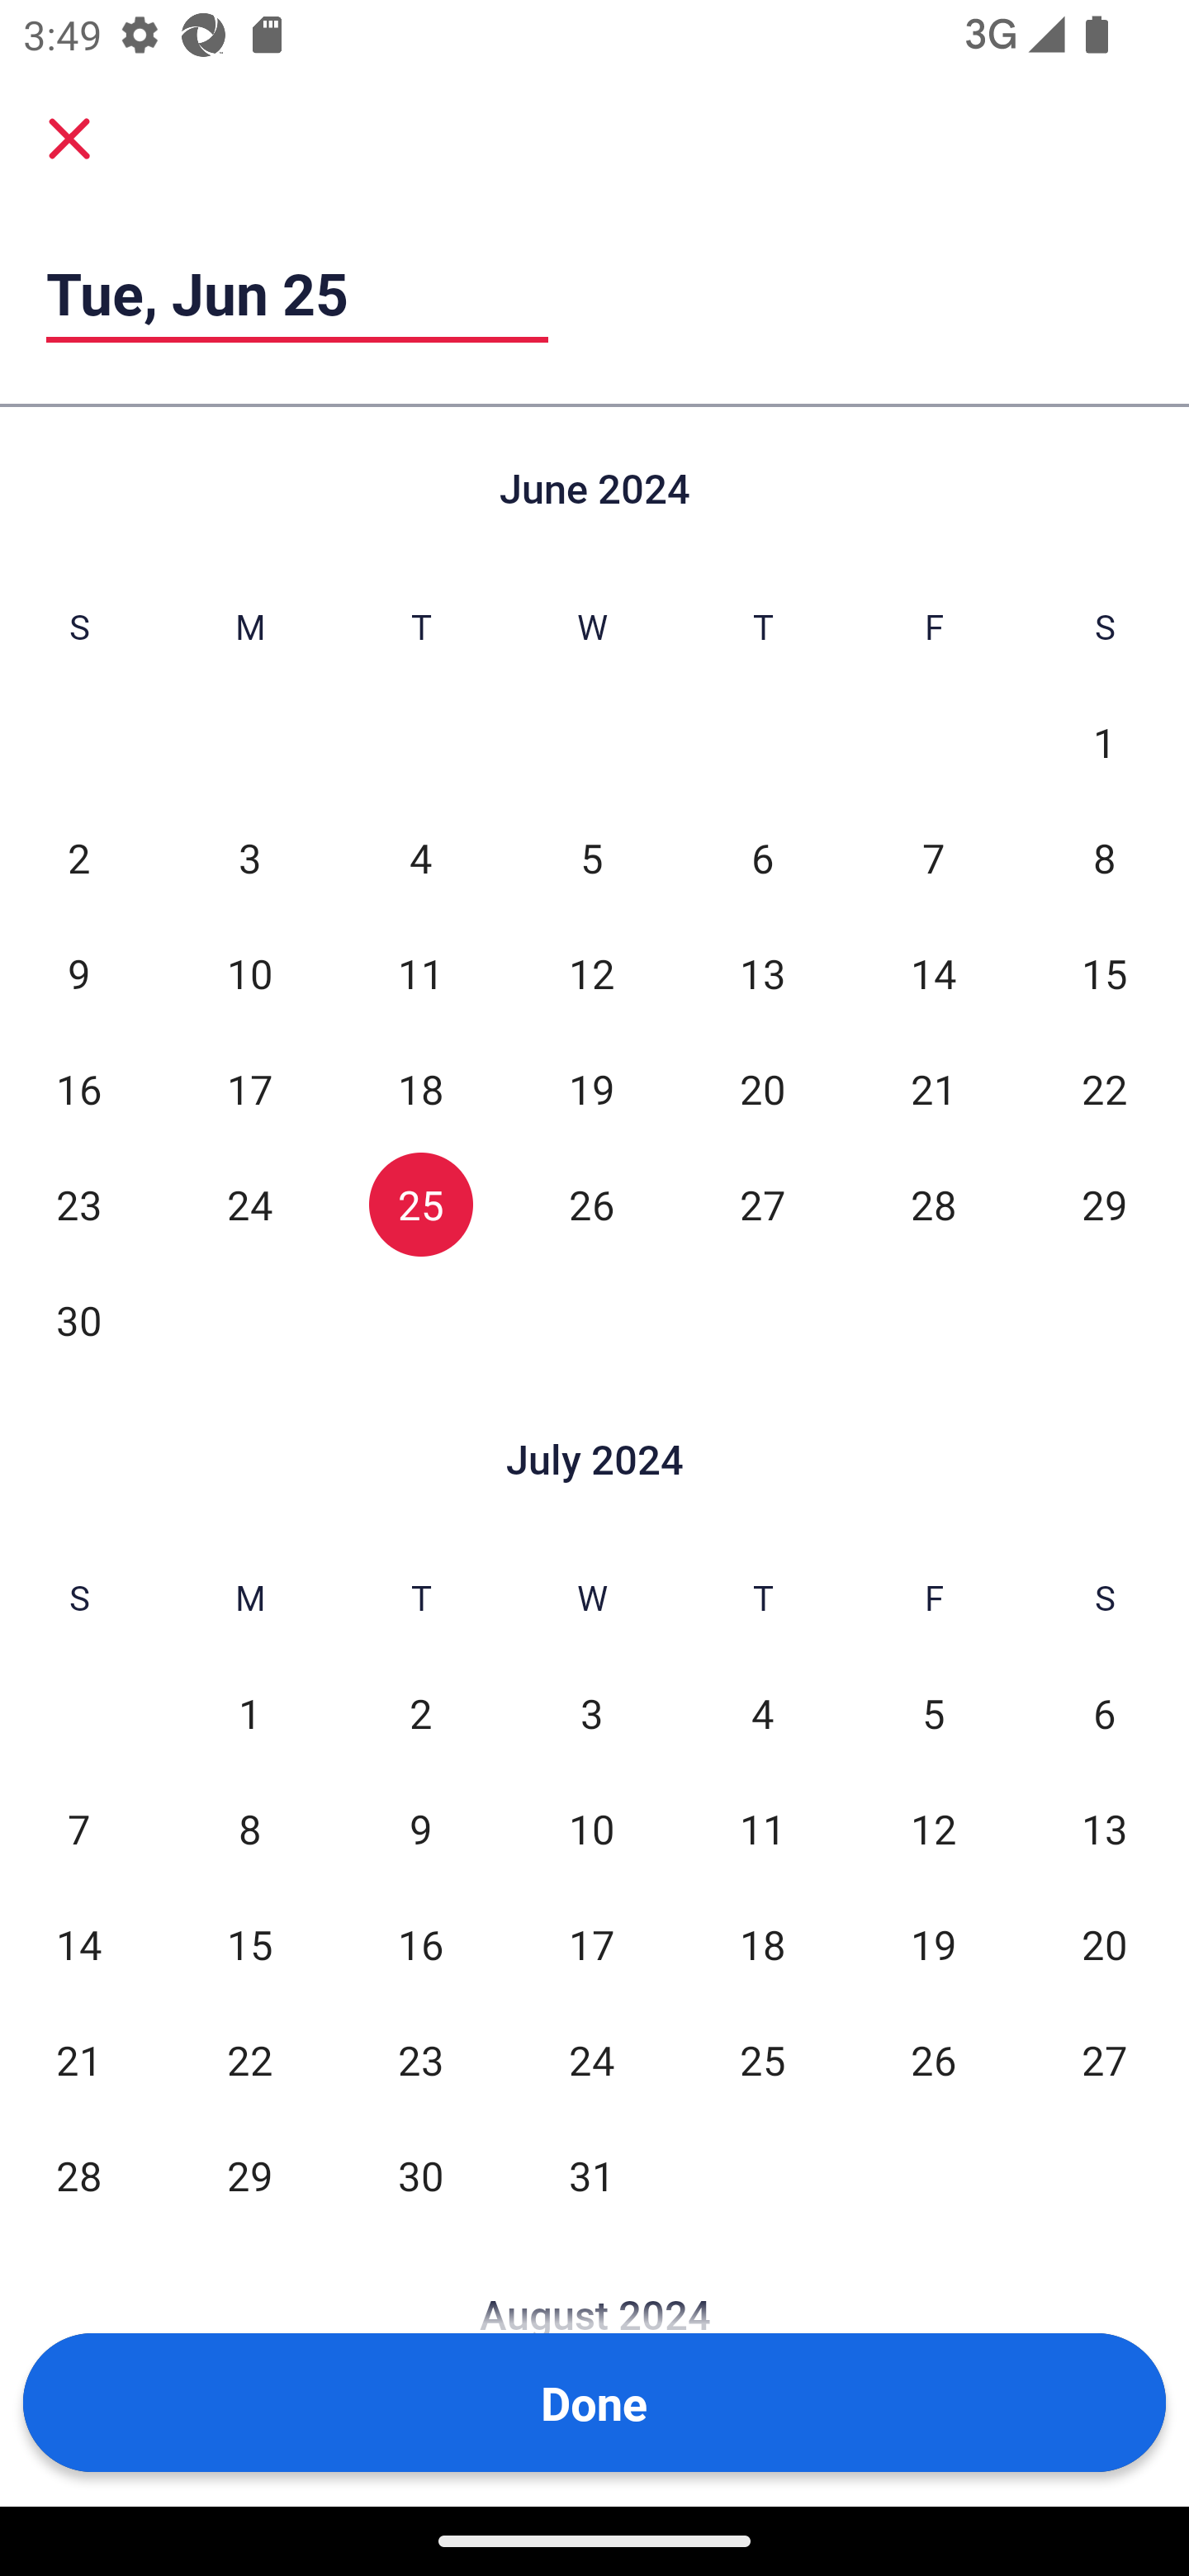 This screenshot has width=1189, height=2576. What do you see at coordinates (933, 1714) in the screenshot?
I see `5 Fri, Jul 5, Not Selected` at bounding box center [933, 1714].